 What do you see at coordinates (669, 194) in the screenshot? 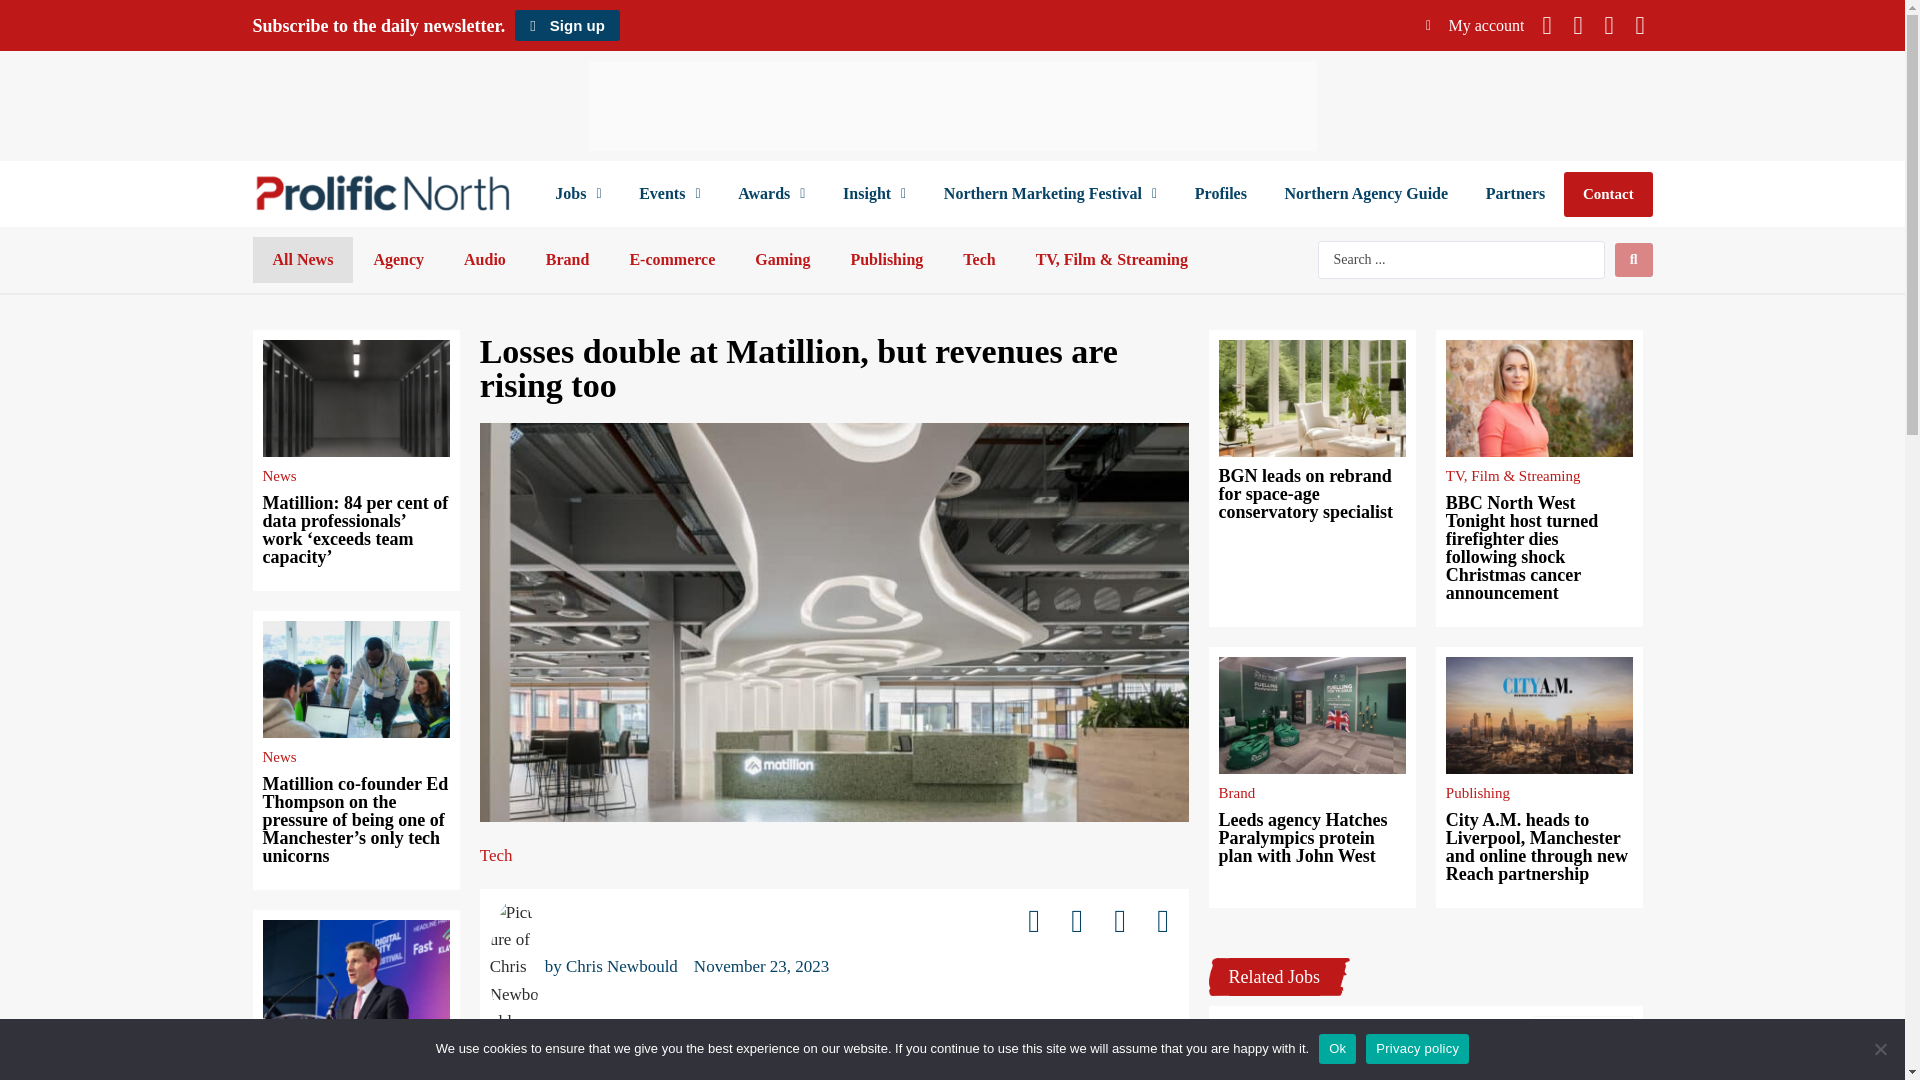
I see `Events` at bounding box center [669, 194].